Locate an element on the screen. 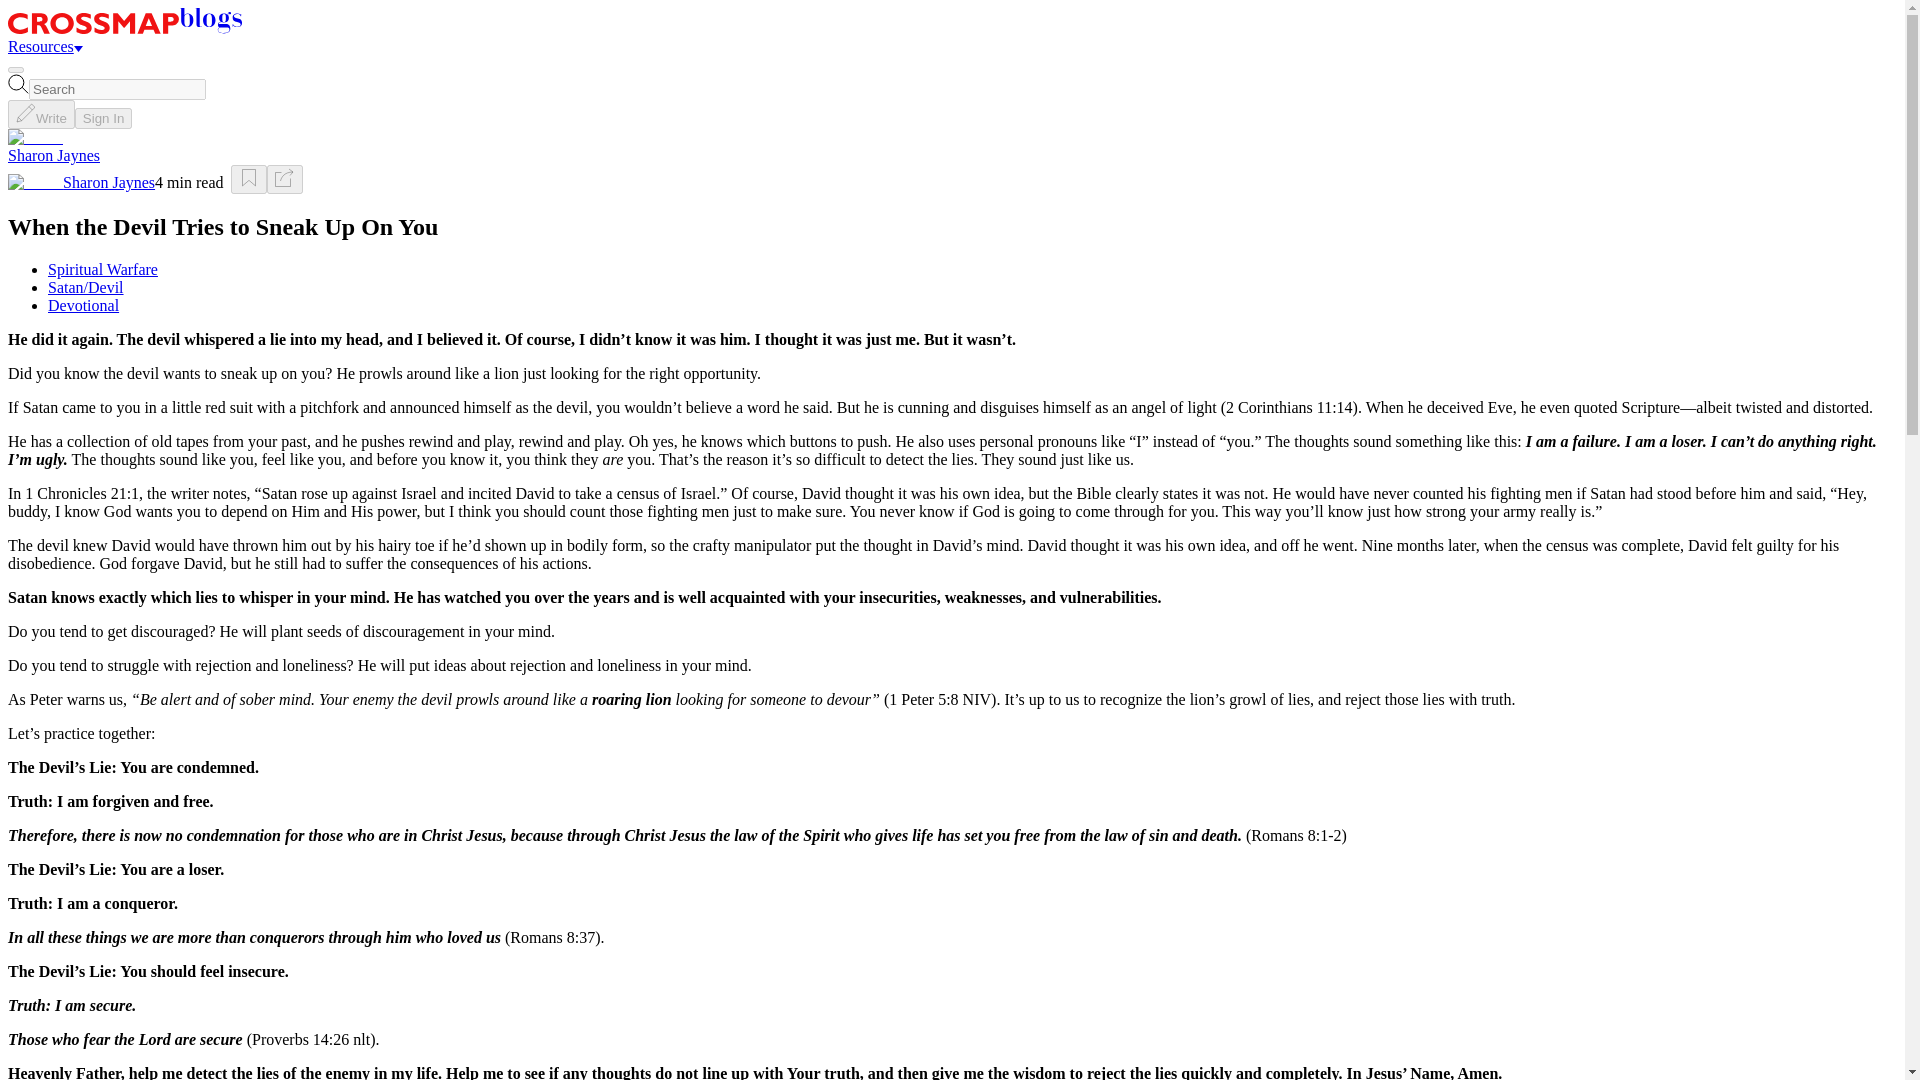 The width and height of the screenshot is (1920, 1080). Spiritual Warfare is located at coordinates (102, 269).